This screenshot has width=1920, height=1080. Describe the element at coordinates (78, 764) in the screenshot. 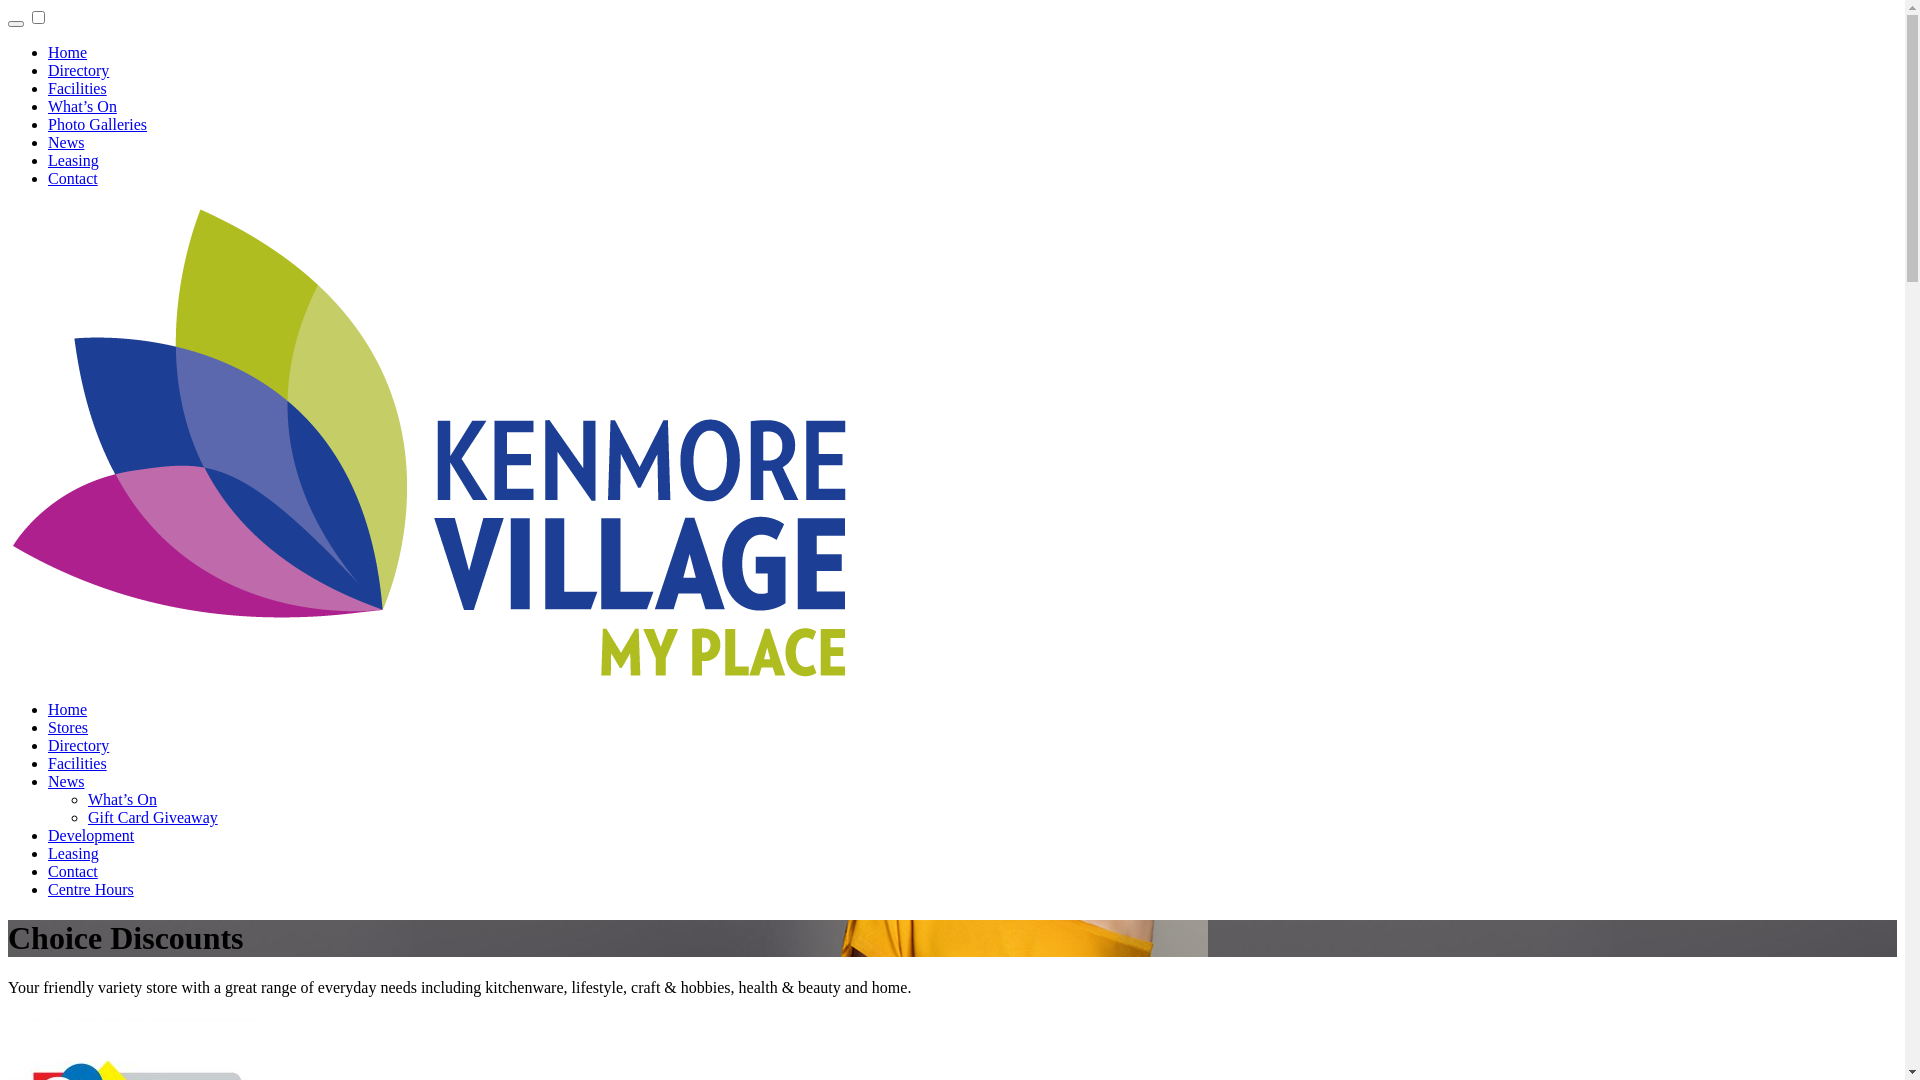

I see `Facilities` at that location.